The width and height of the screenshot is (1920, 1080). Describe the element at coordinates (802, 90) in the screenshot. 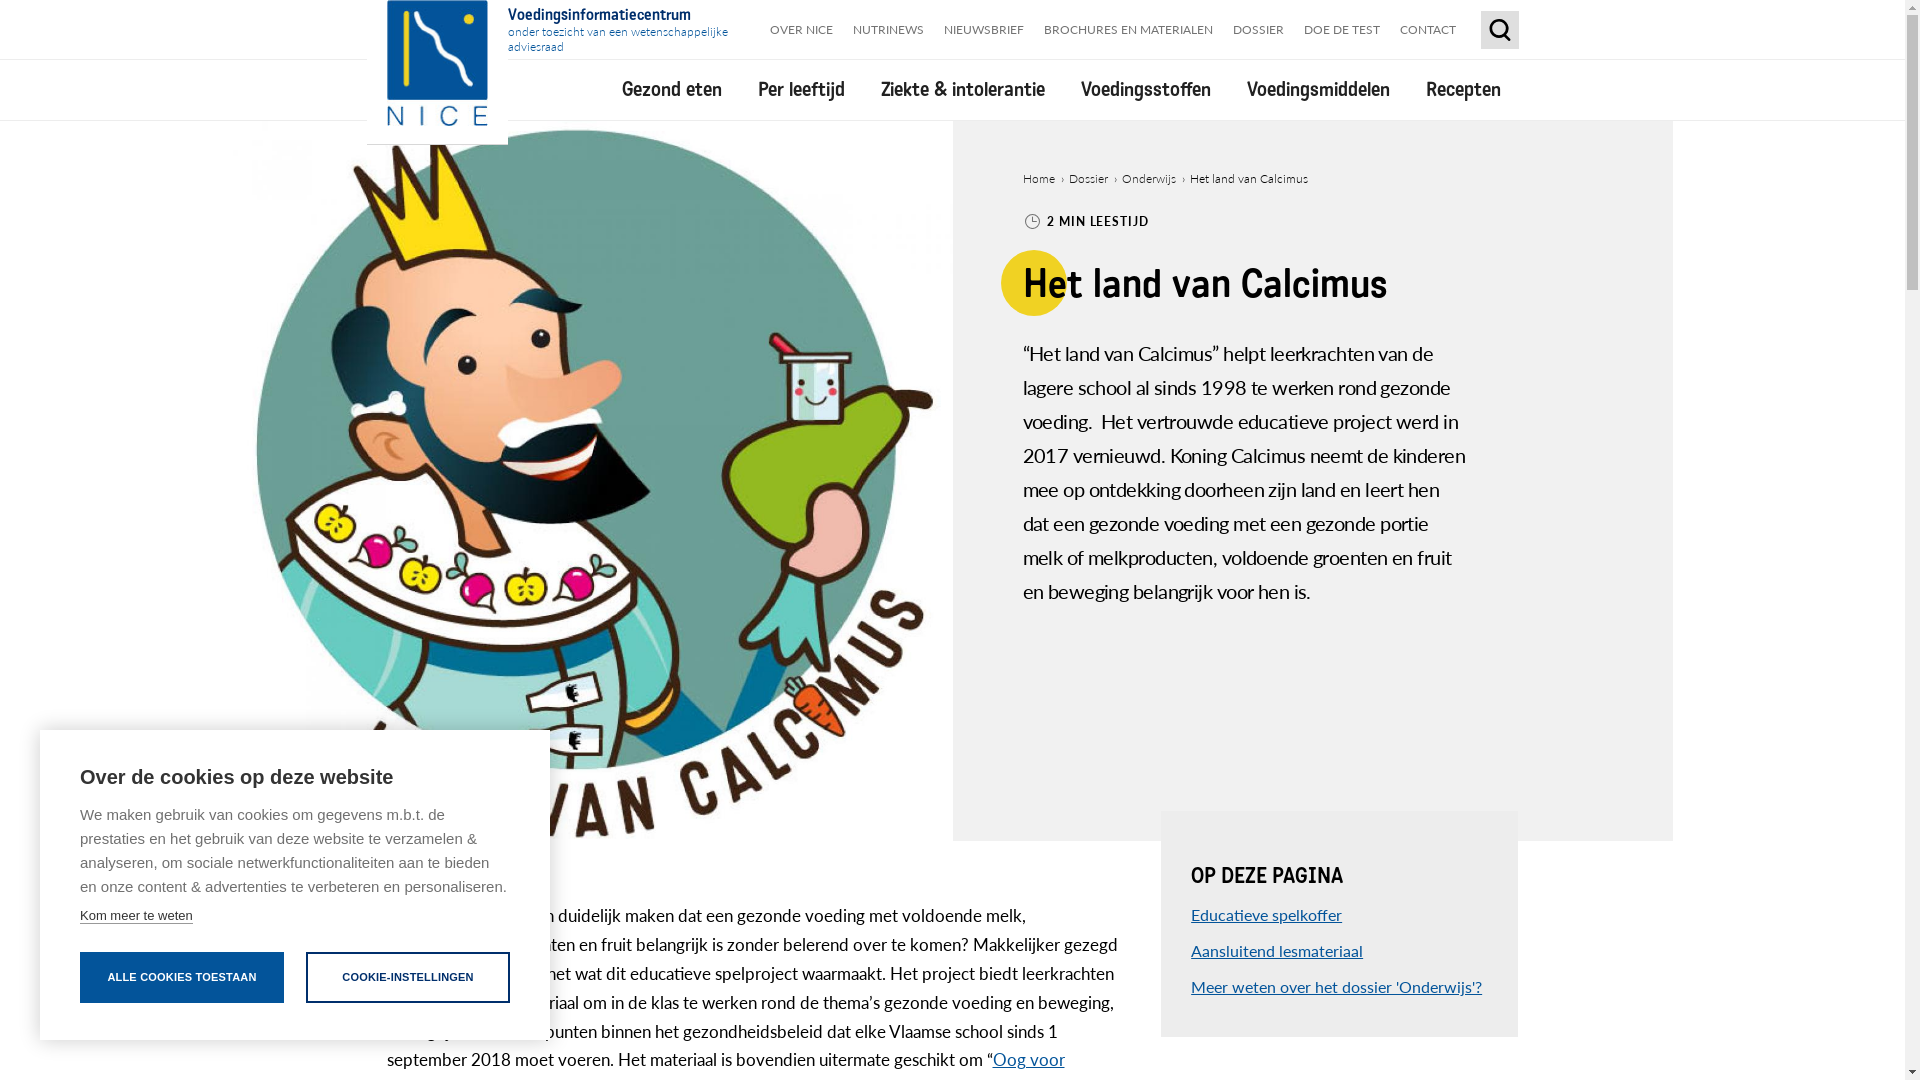

I see `Per leeftijd` at that location.